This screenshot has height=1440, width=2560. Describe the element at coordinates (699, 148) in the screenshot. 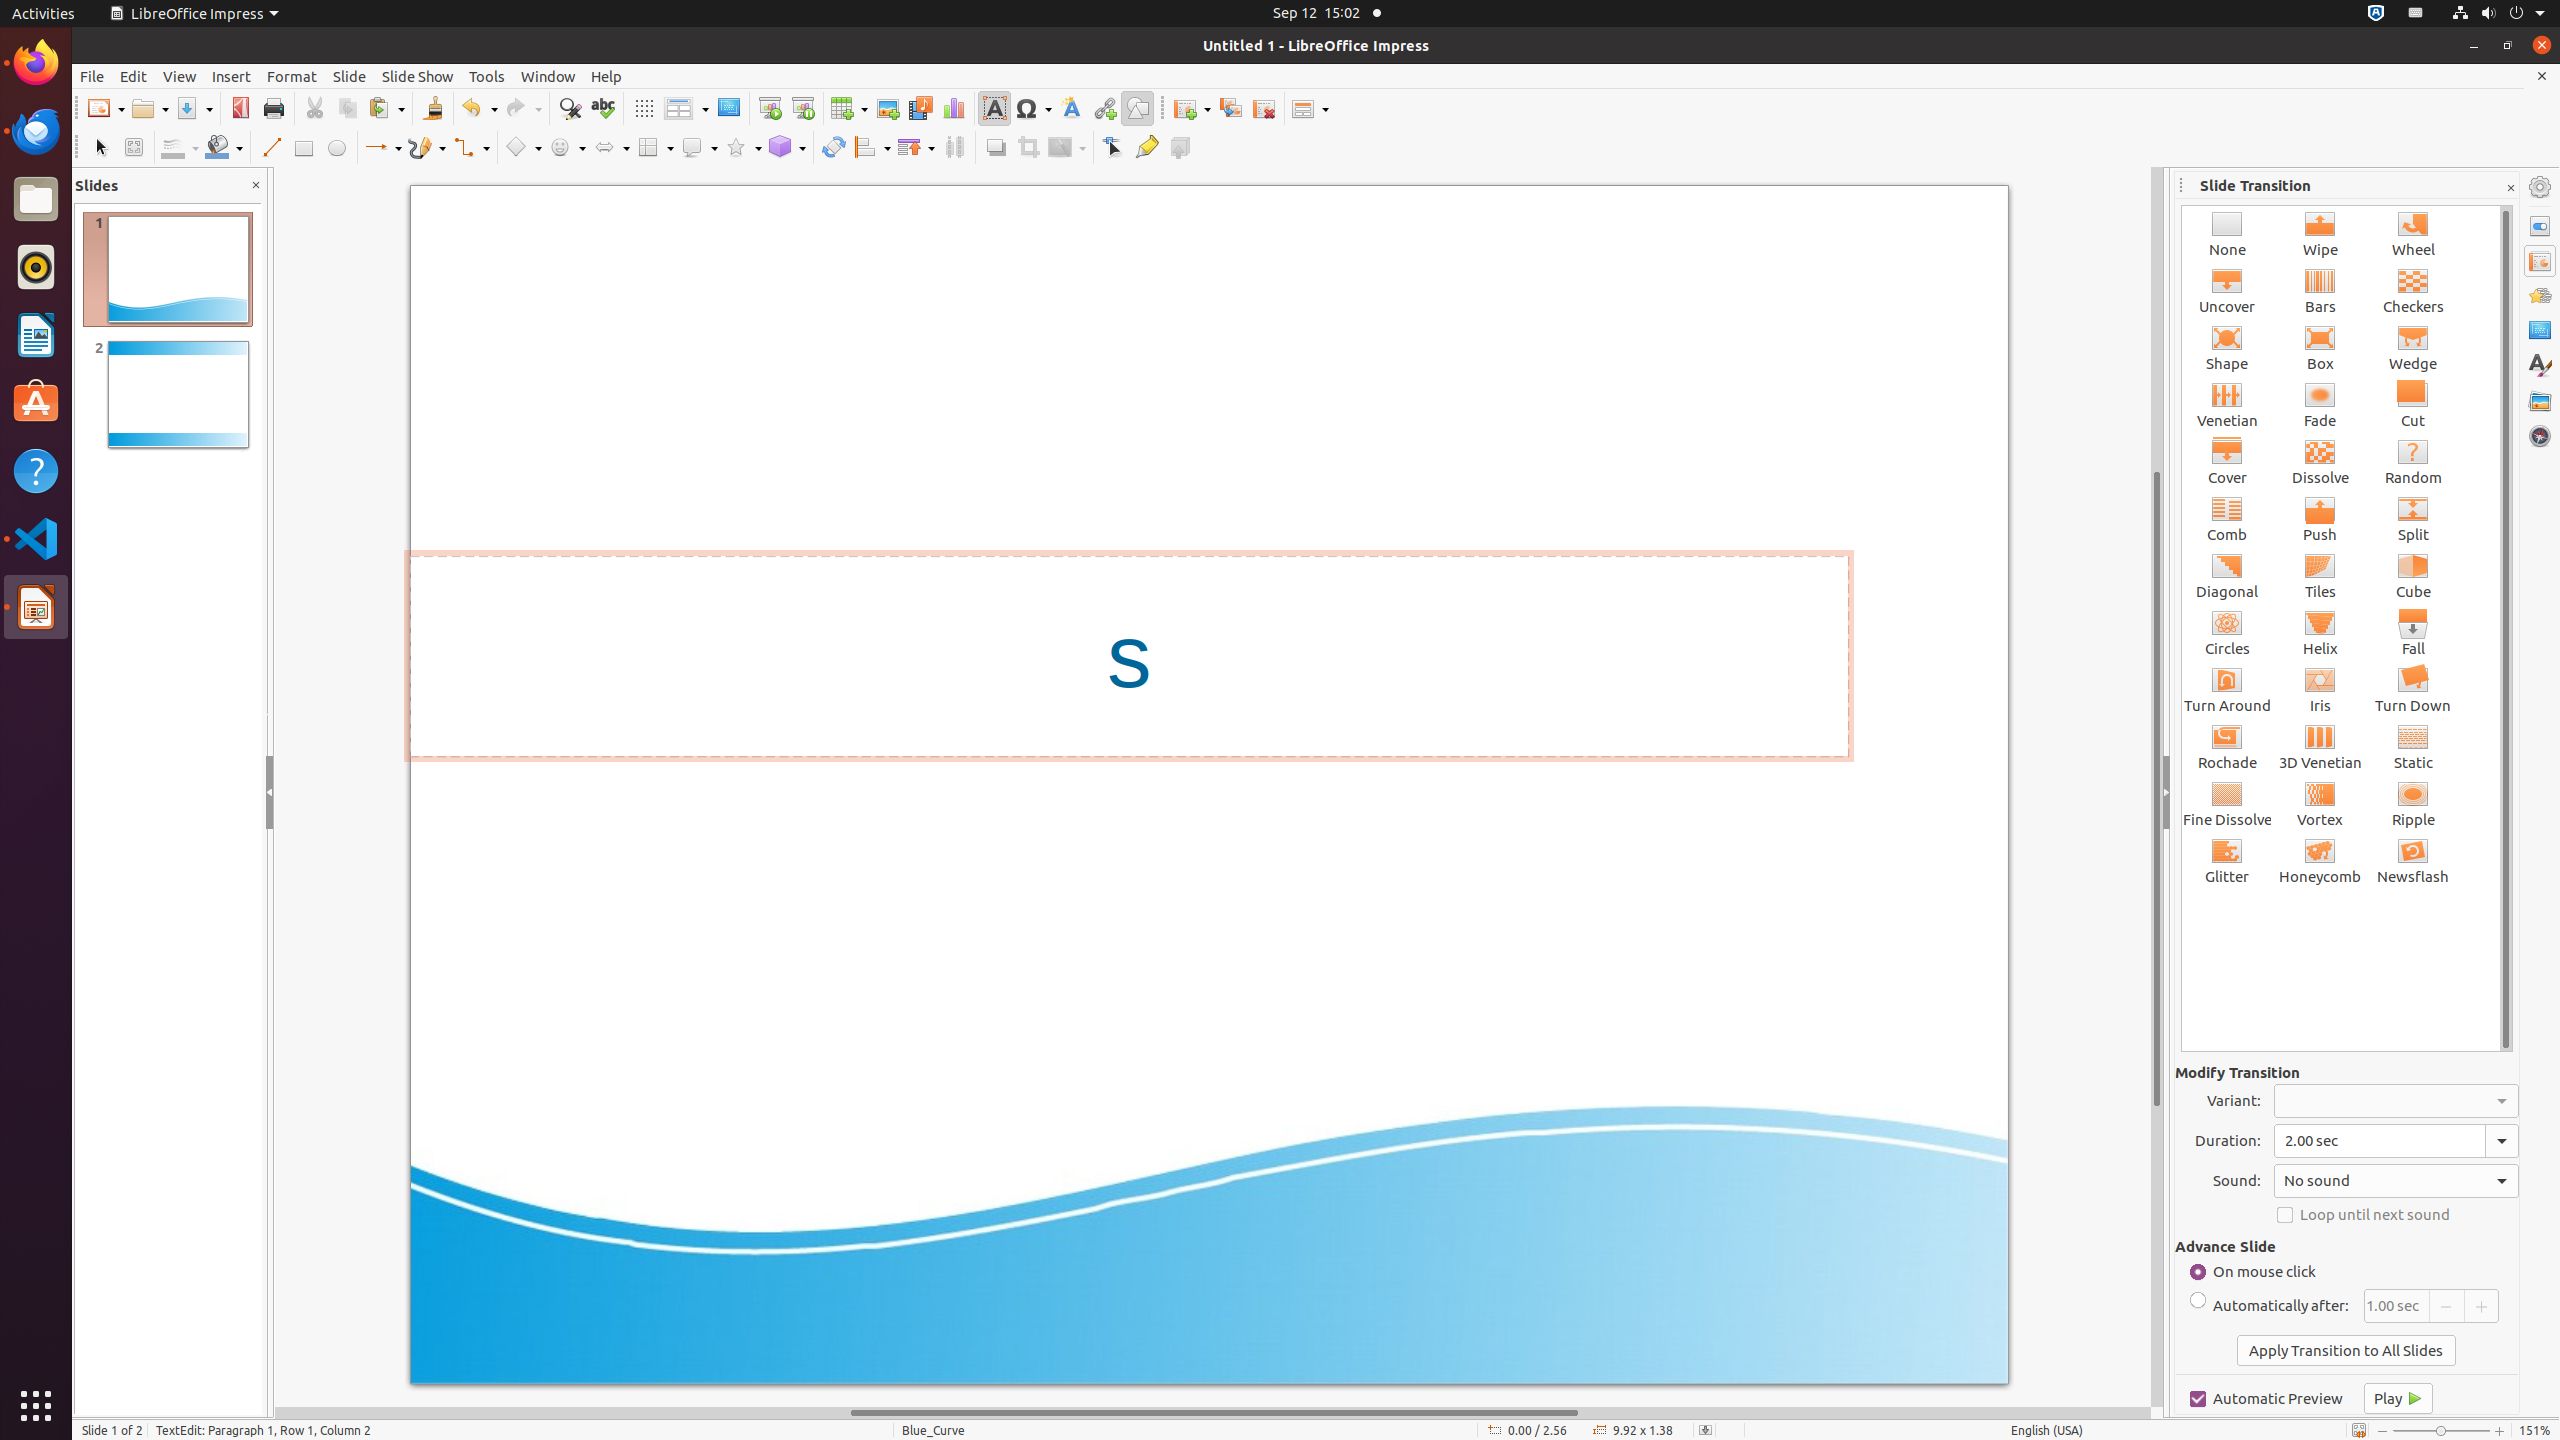

I see `Callout Shapes` at that location.